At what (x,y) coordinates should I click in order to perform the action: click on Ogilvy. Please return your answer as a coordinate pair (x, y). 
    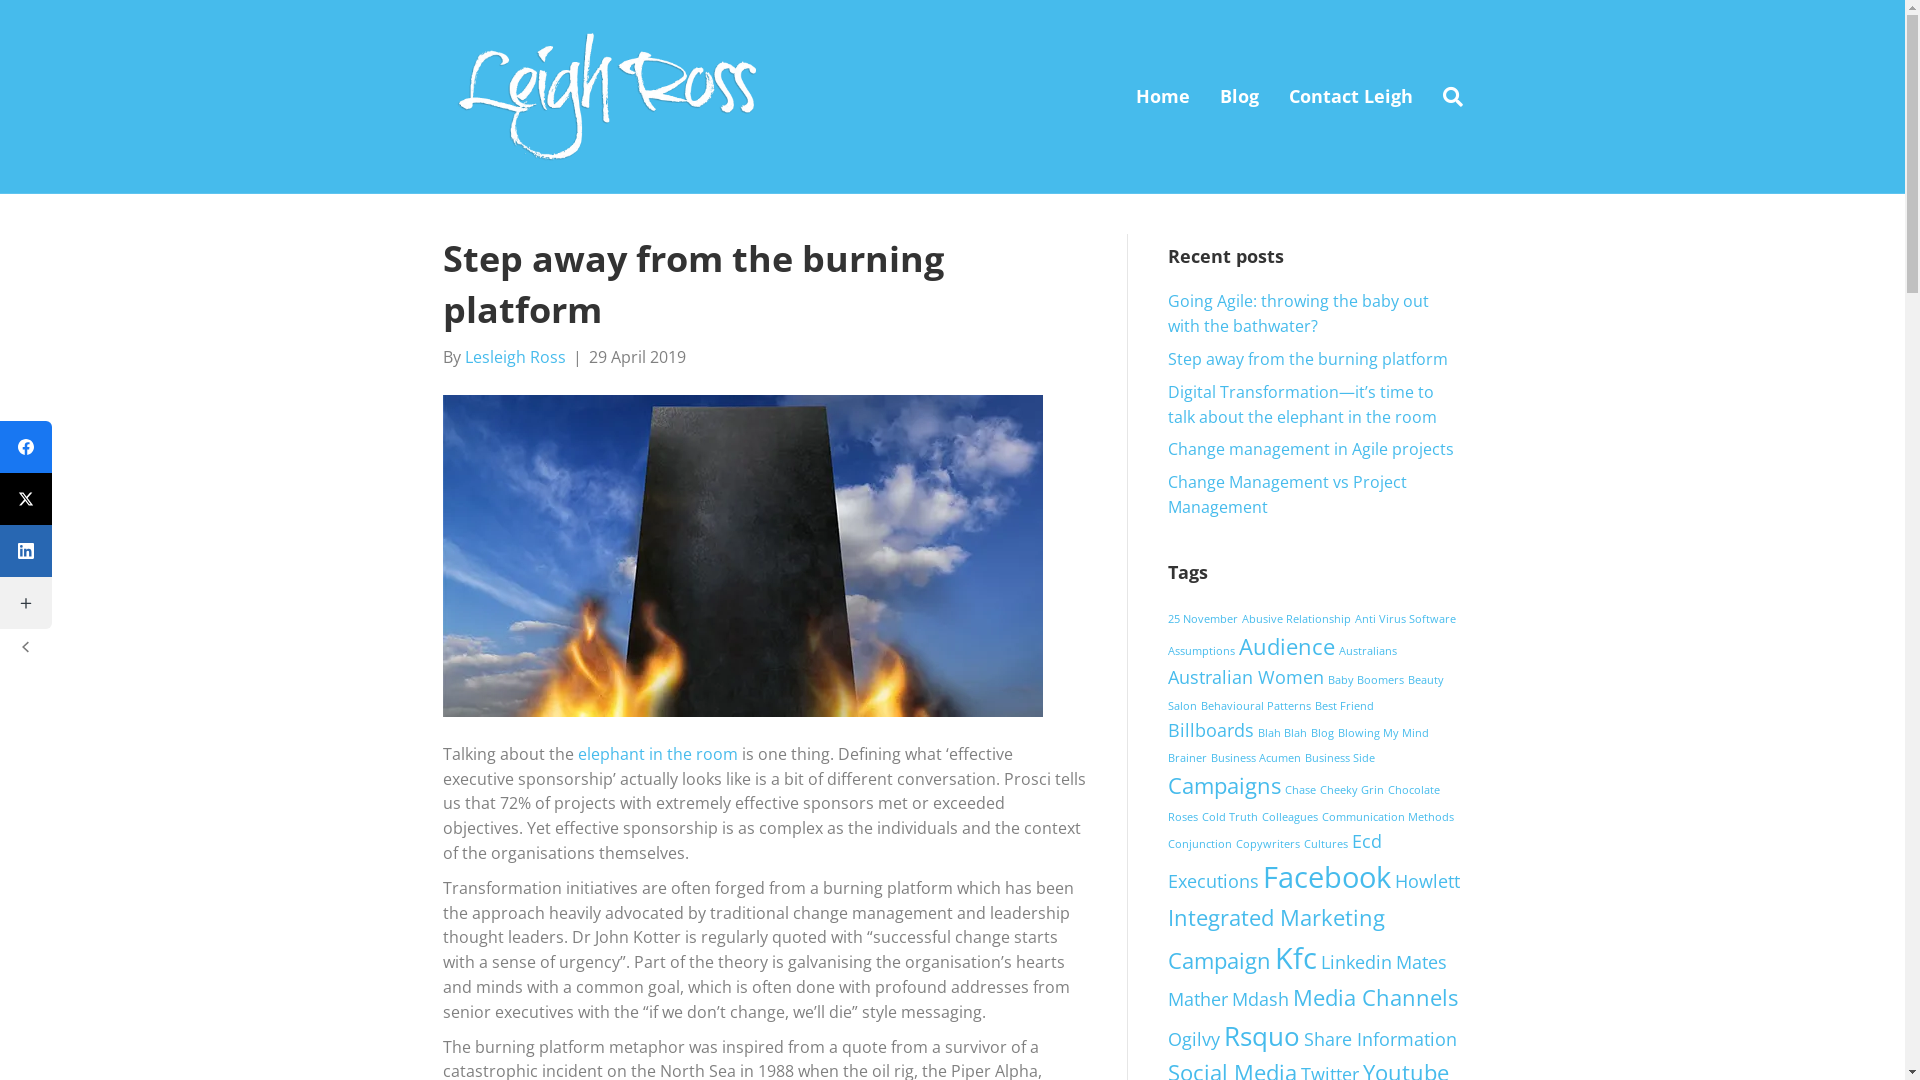
    Looking at the image, I should click on (1194, 1039).